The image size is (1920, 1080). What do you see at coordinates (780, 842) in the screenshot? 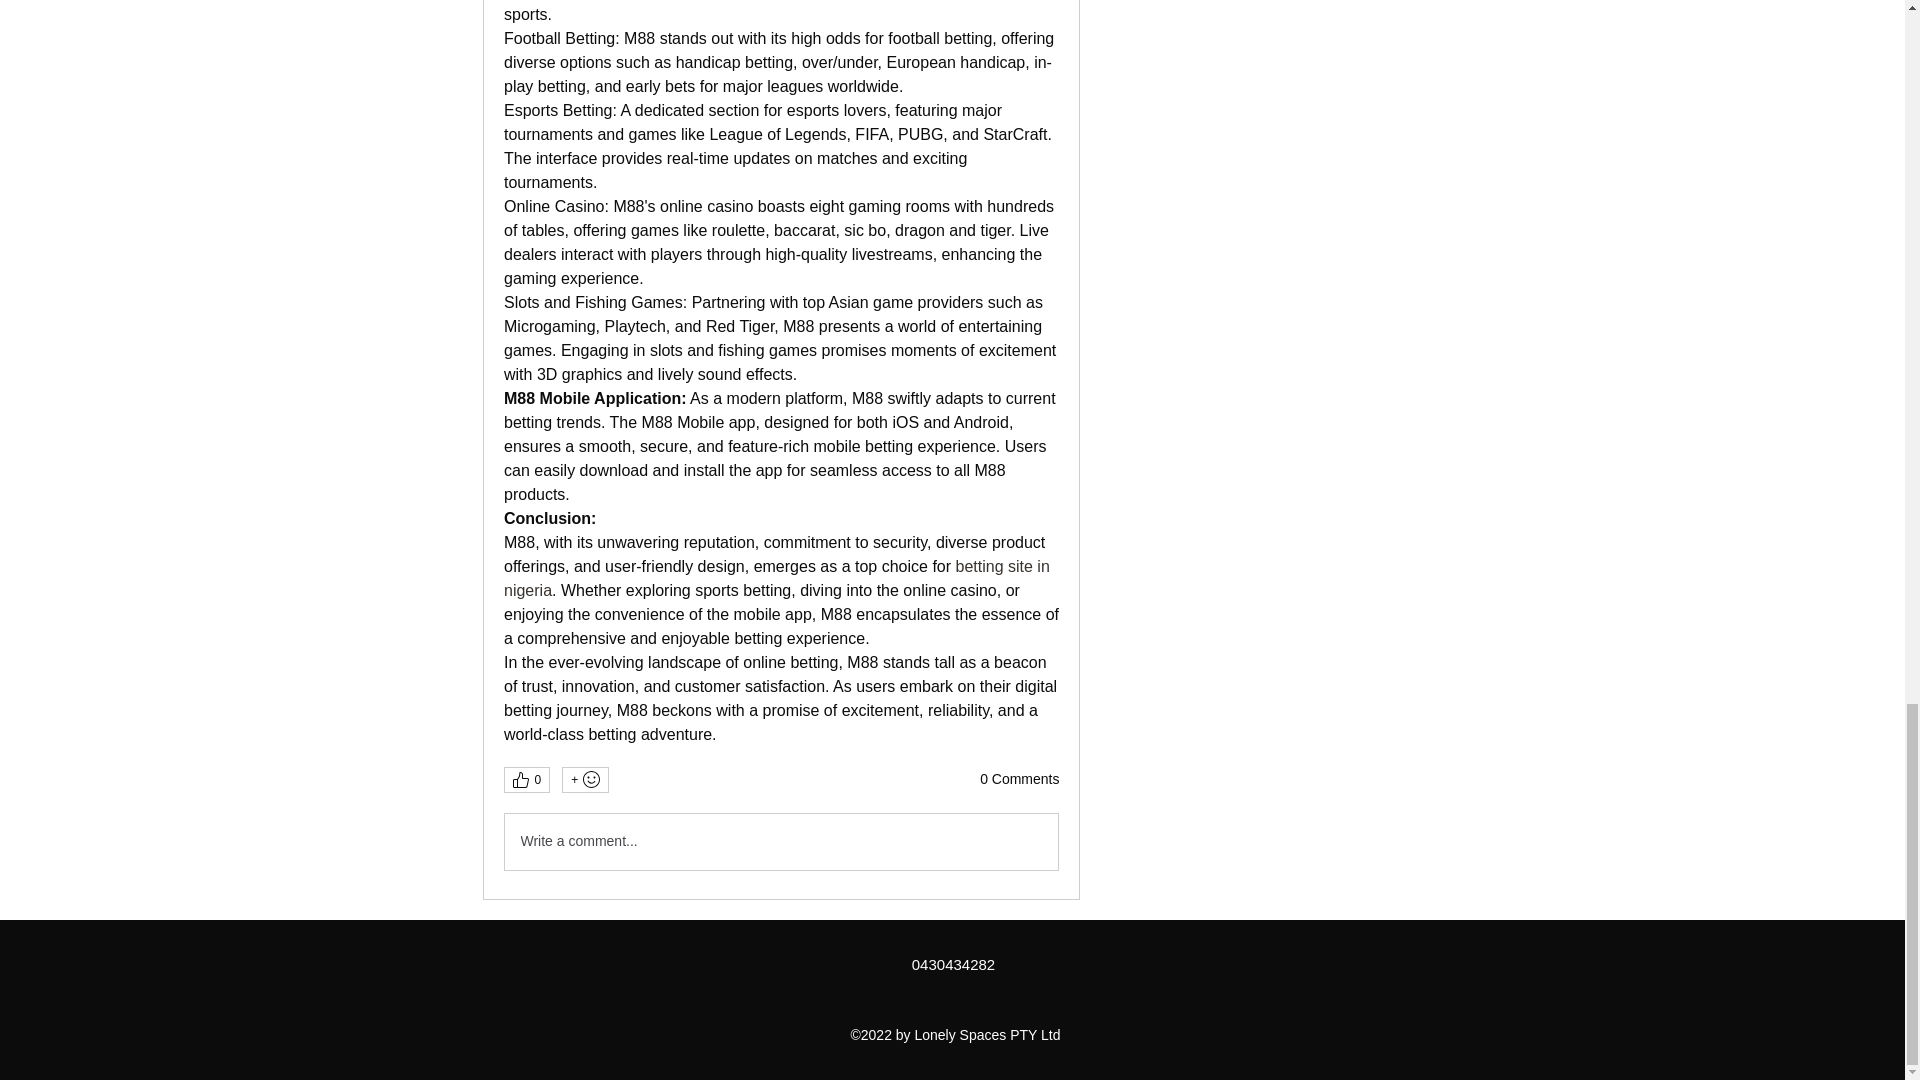
I see `Write a comment...` at bounding box center [780, 842].